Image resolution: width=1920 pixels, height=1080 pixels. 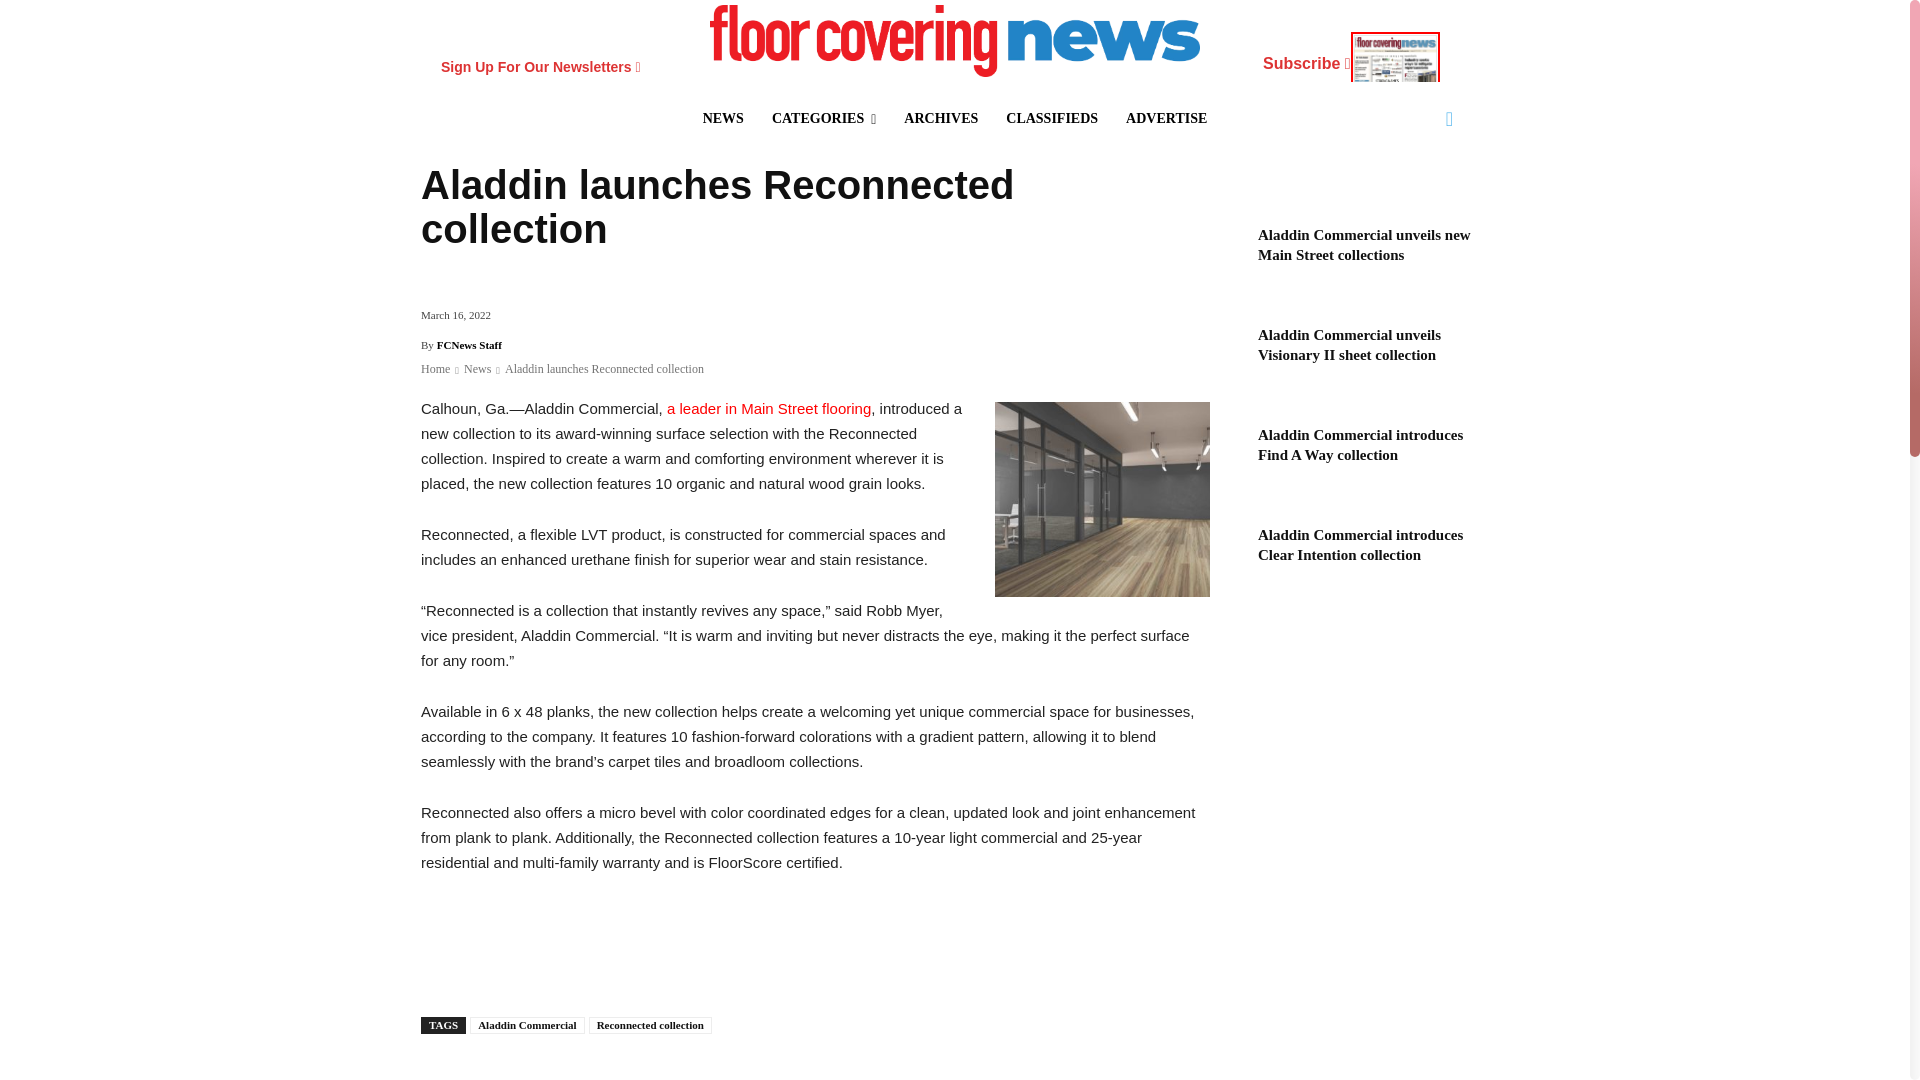 What do you see at coordinates (724, 118) in the screenshot?
I see `NEWS` at bounding box center [724, 118].